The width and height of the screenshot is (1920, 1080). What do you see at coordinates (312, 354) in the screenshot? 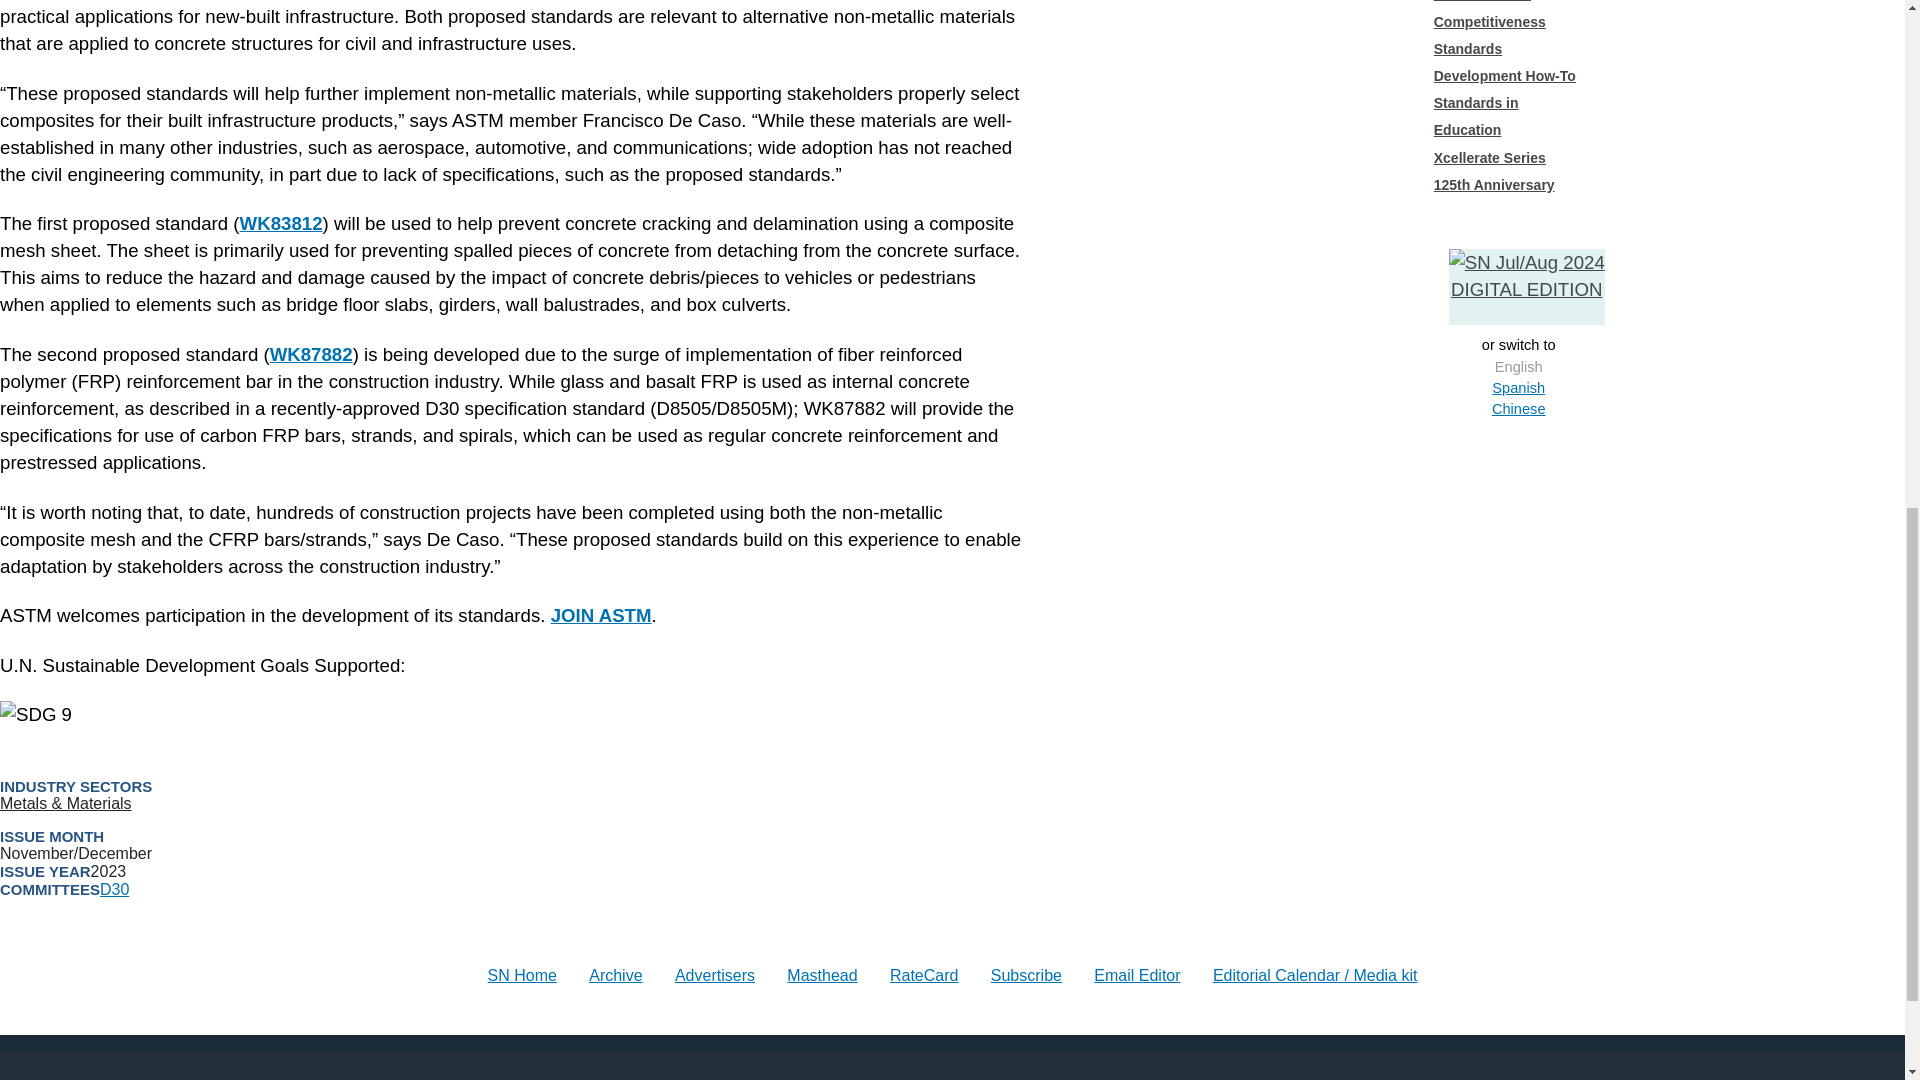
I see `WK87882` at bounding box center [312, 354].